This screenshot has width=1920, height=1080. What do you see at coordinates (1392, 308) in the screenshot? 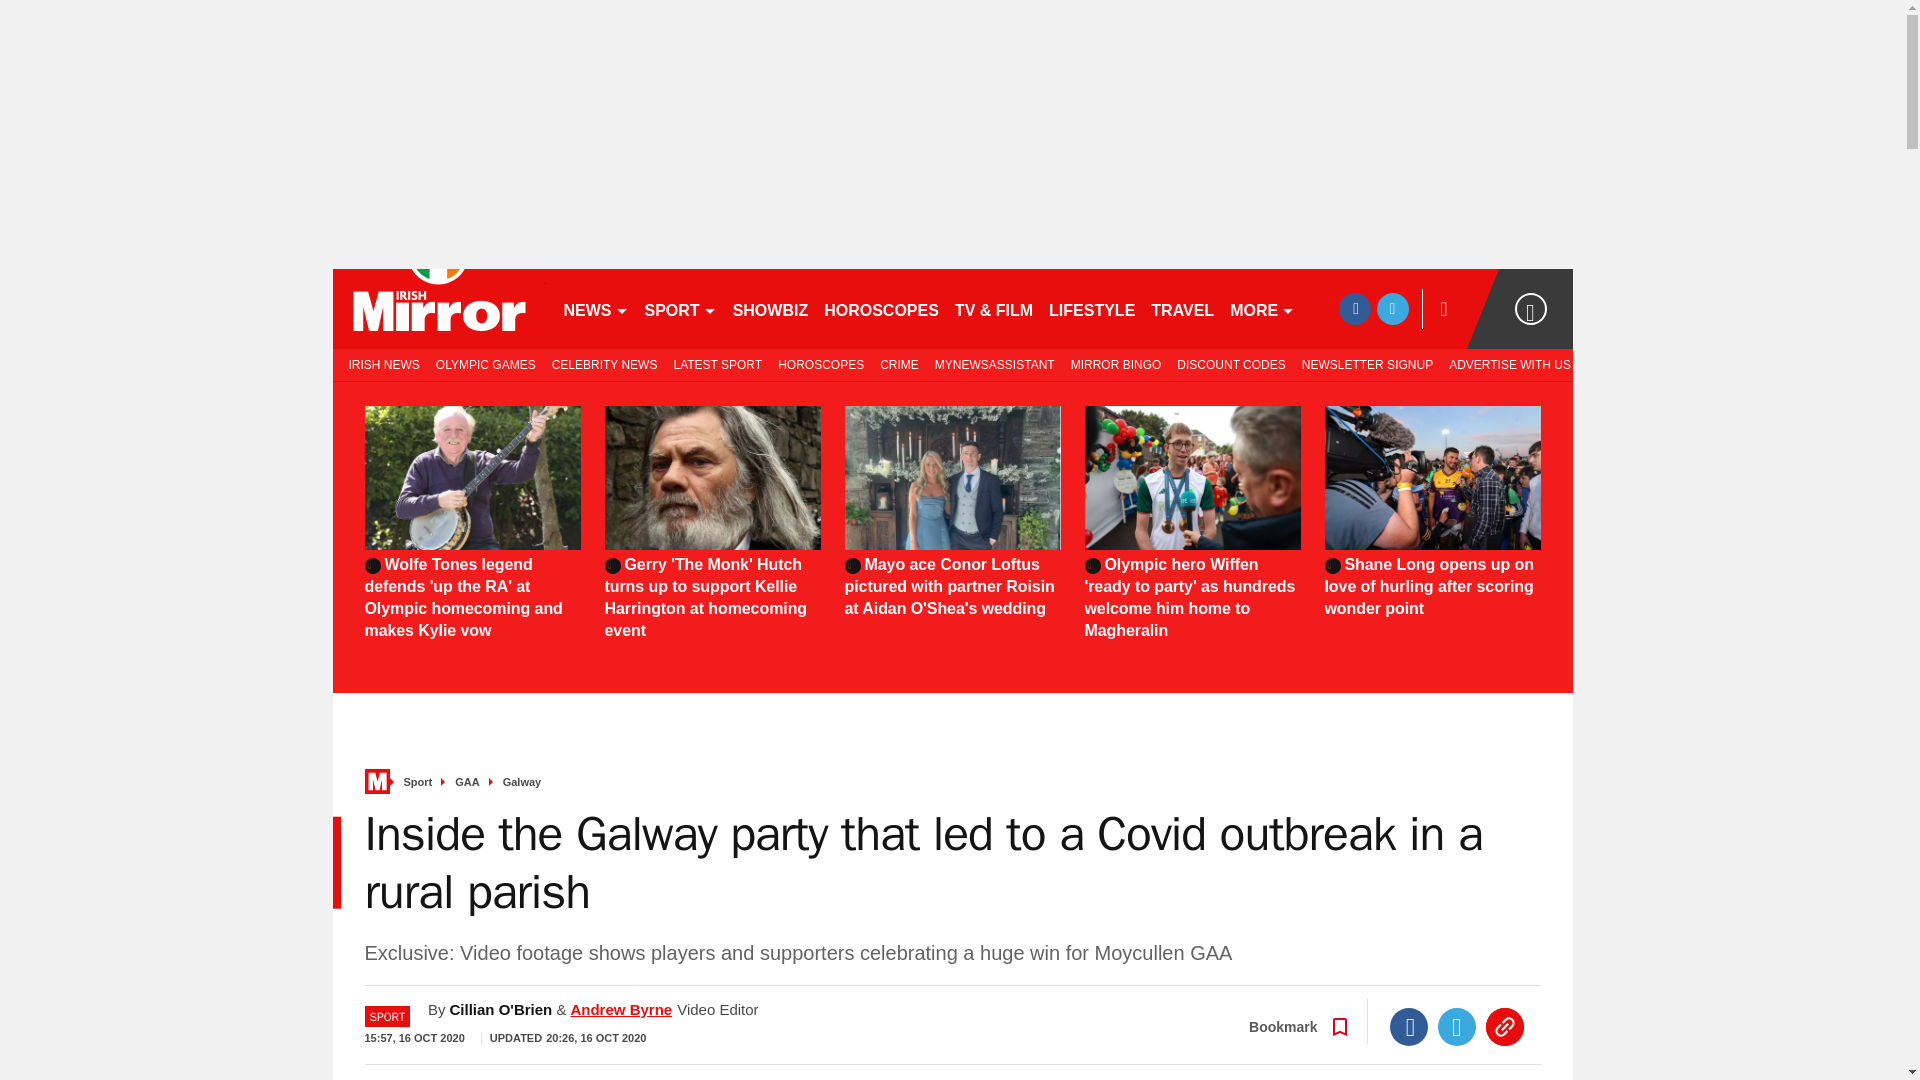
I see `twitter` at bounding box center [1392, 308].